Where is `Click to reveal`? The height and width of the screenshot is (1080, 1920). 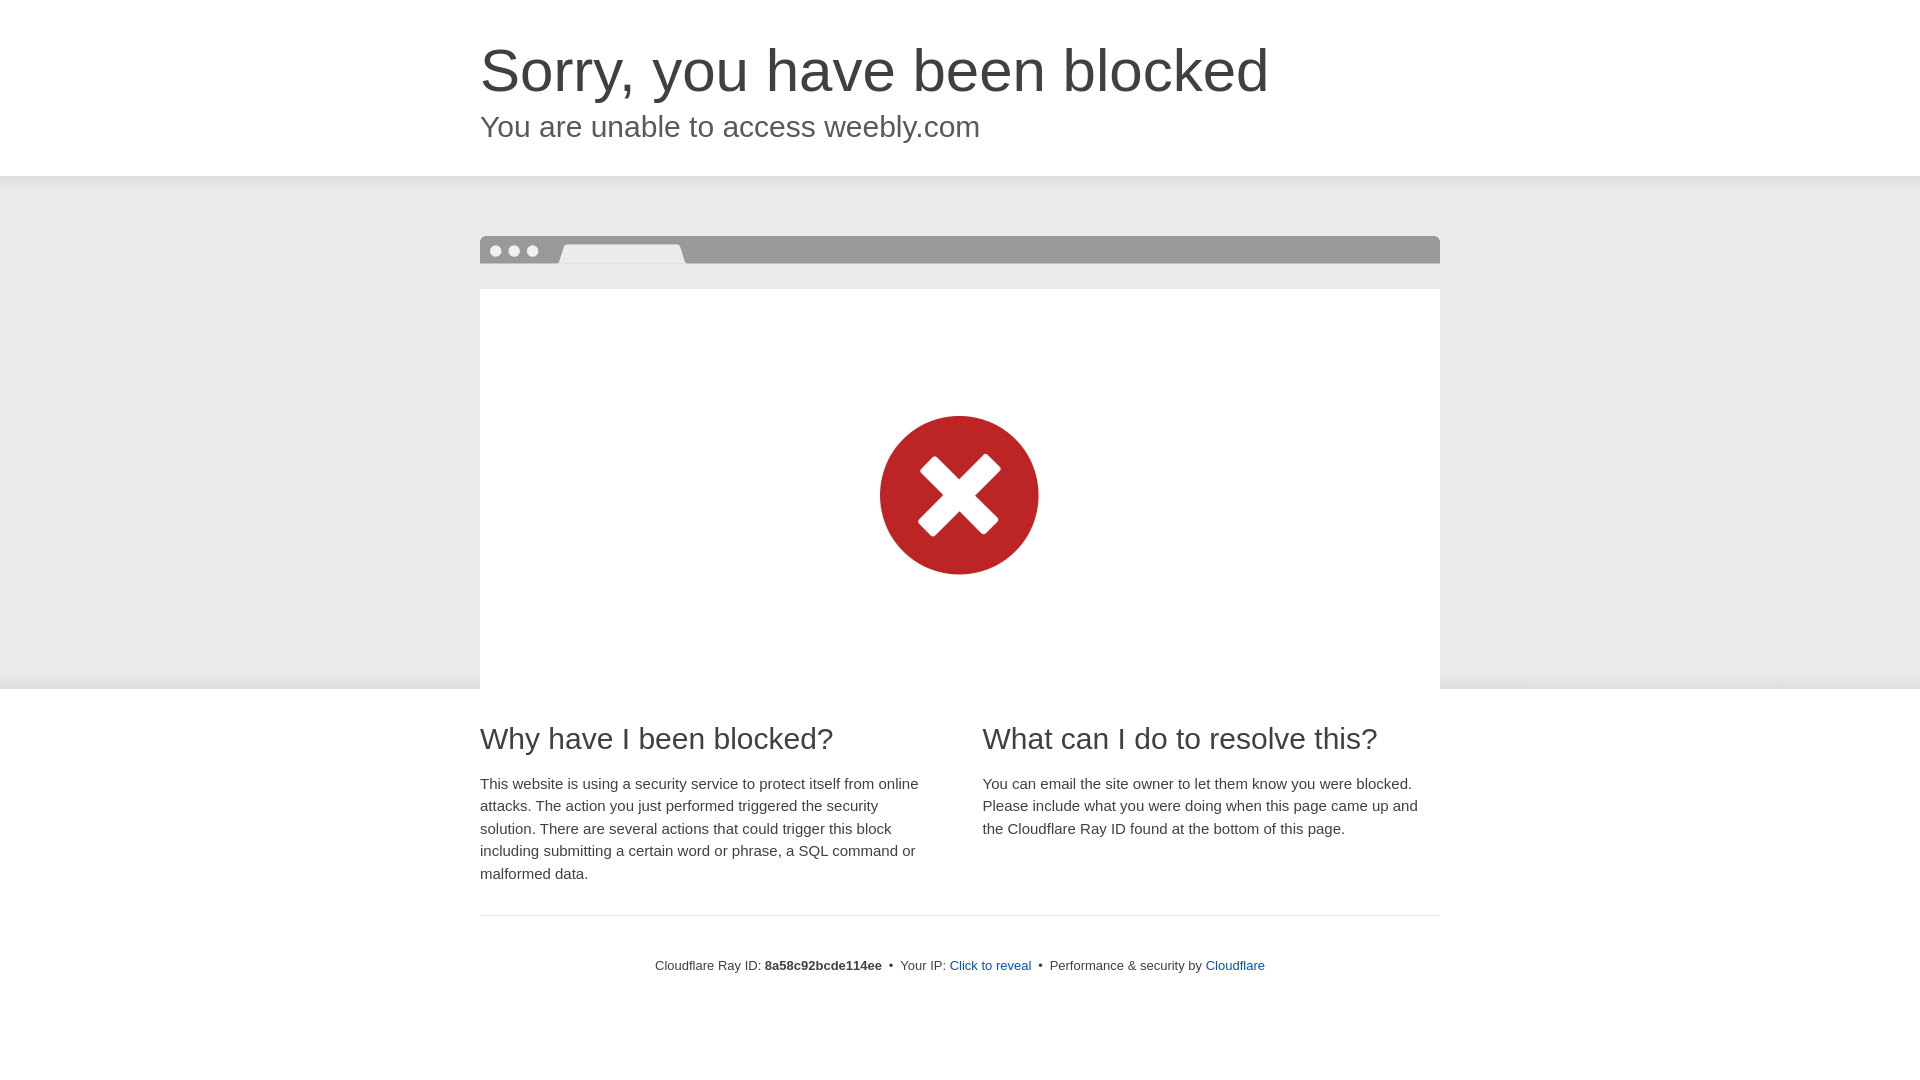
Click to reveal is located at coordinates (991, 966).